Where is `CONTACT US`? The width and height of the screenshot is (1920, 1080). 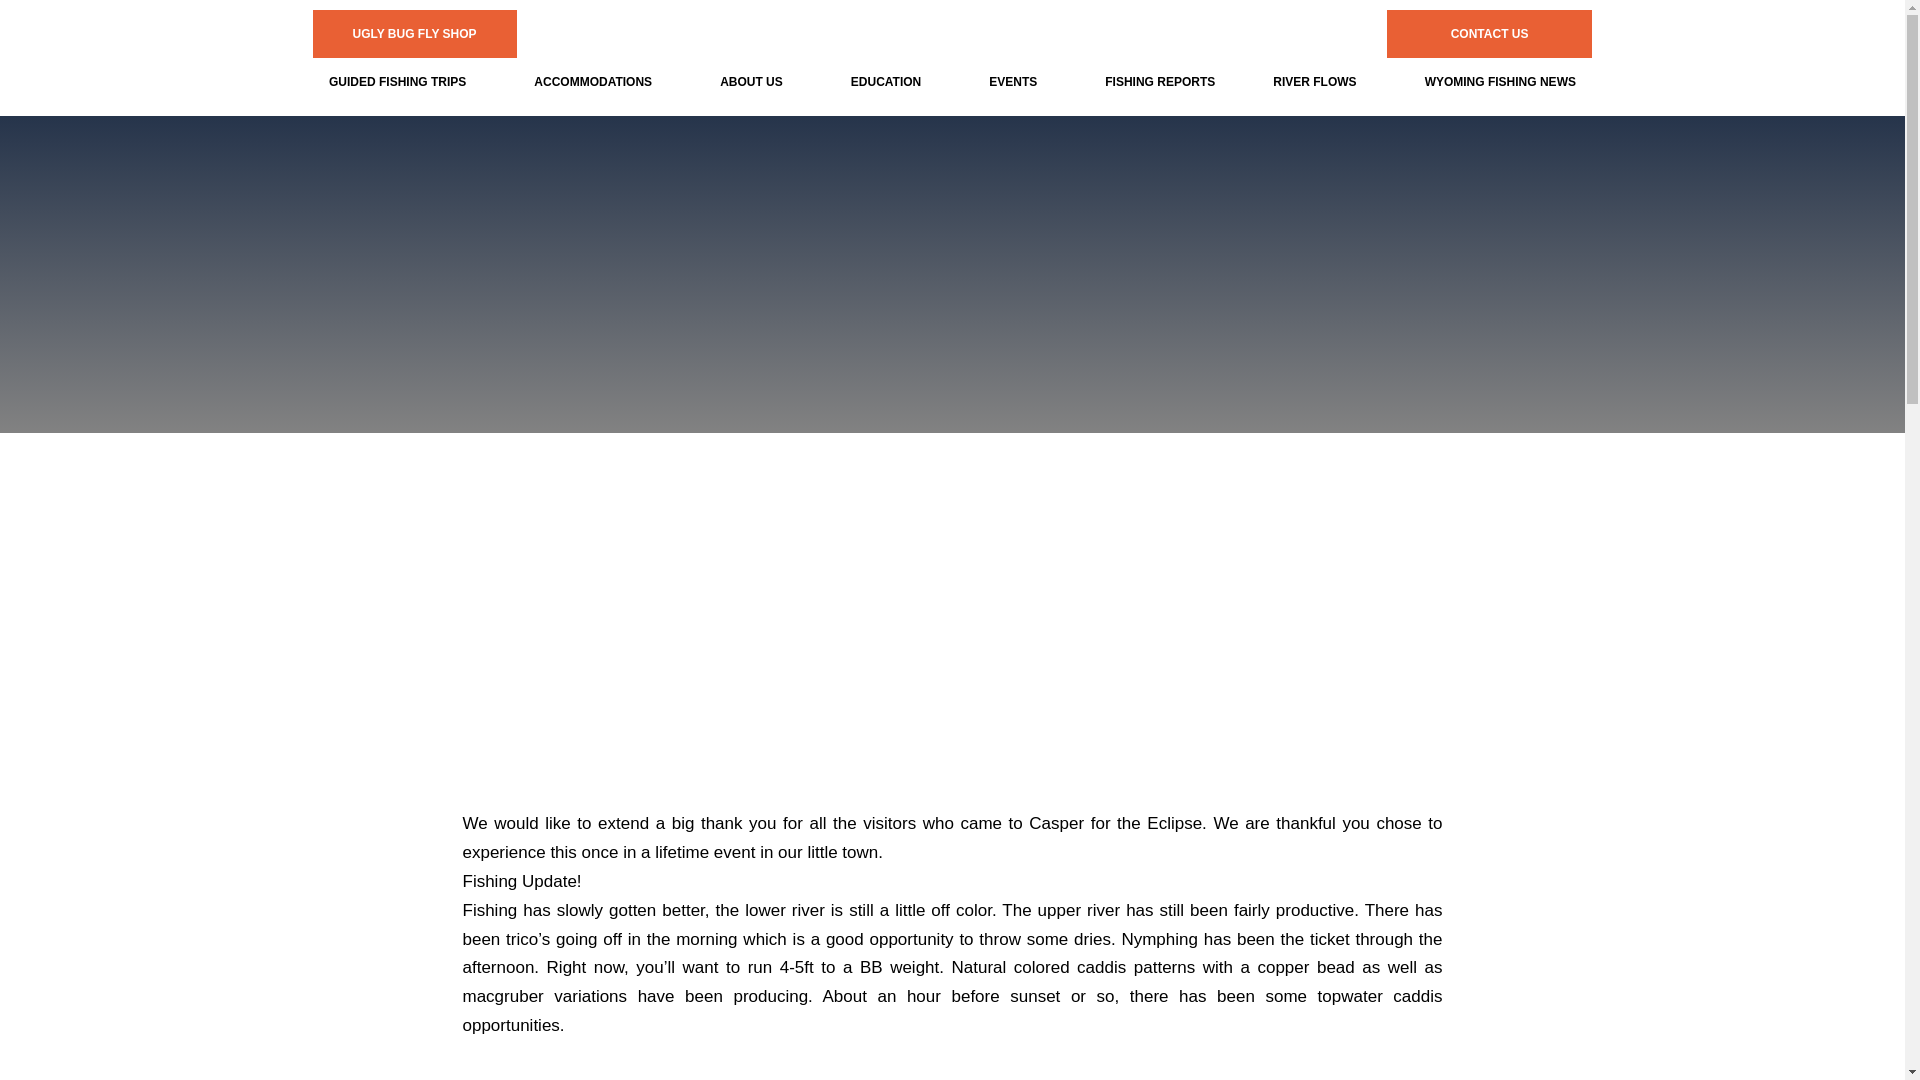 CONTACT US is located at coordinates (1490, 34).